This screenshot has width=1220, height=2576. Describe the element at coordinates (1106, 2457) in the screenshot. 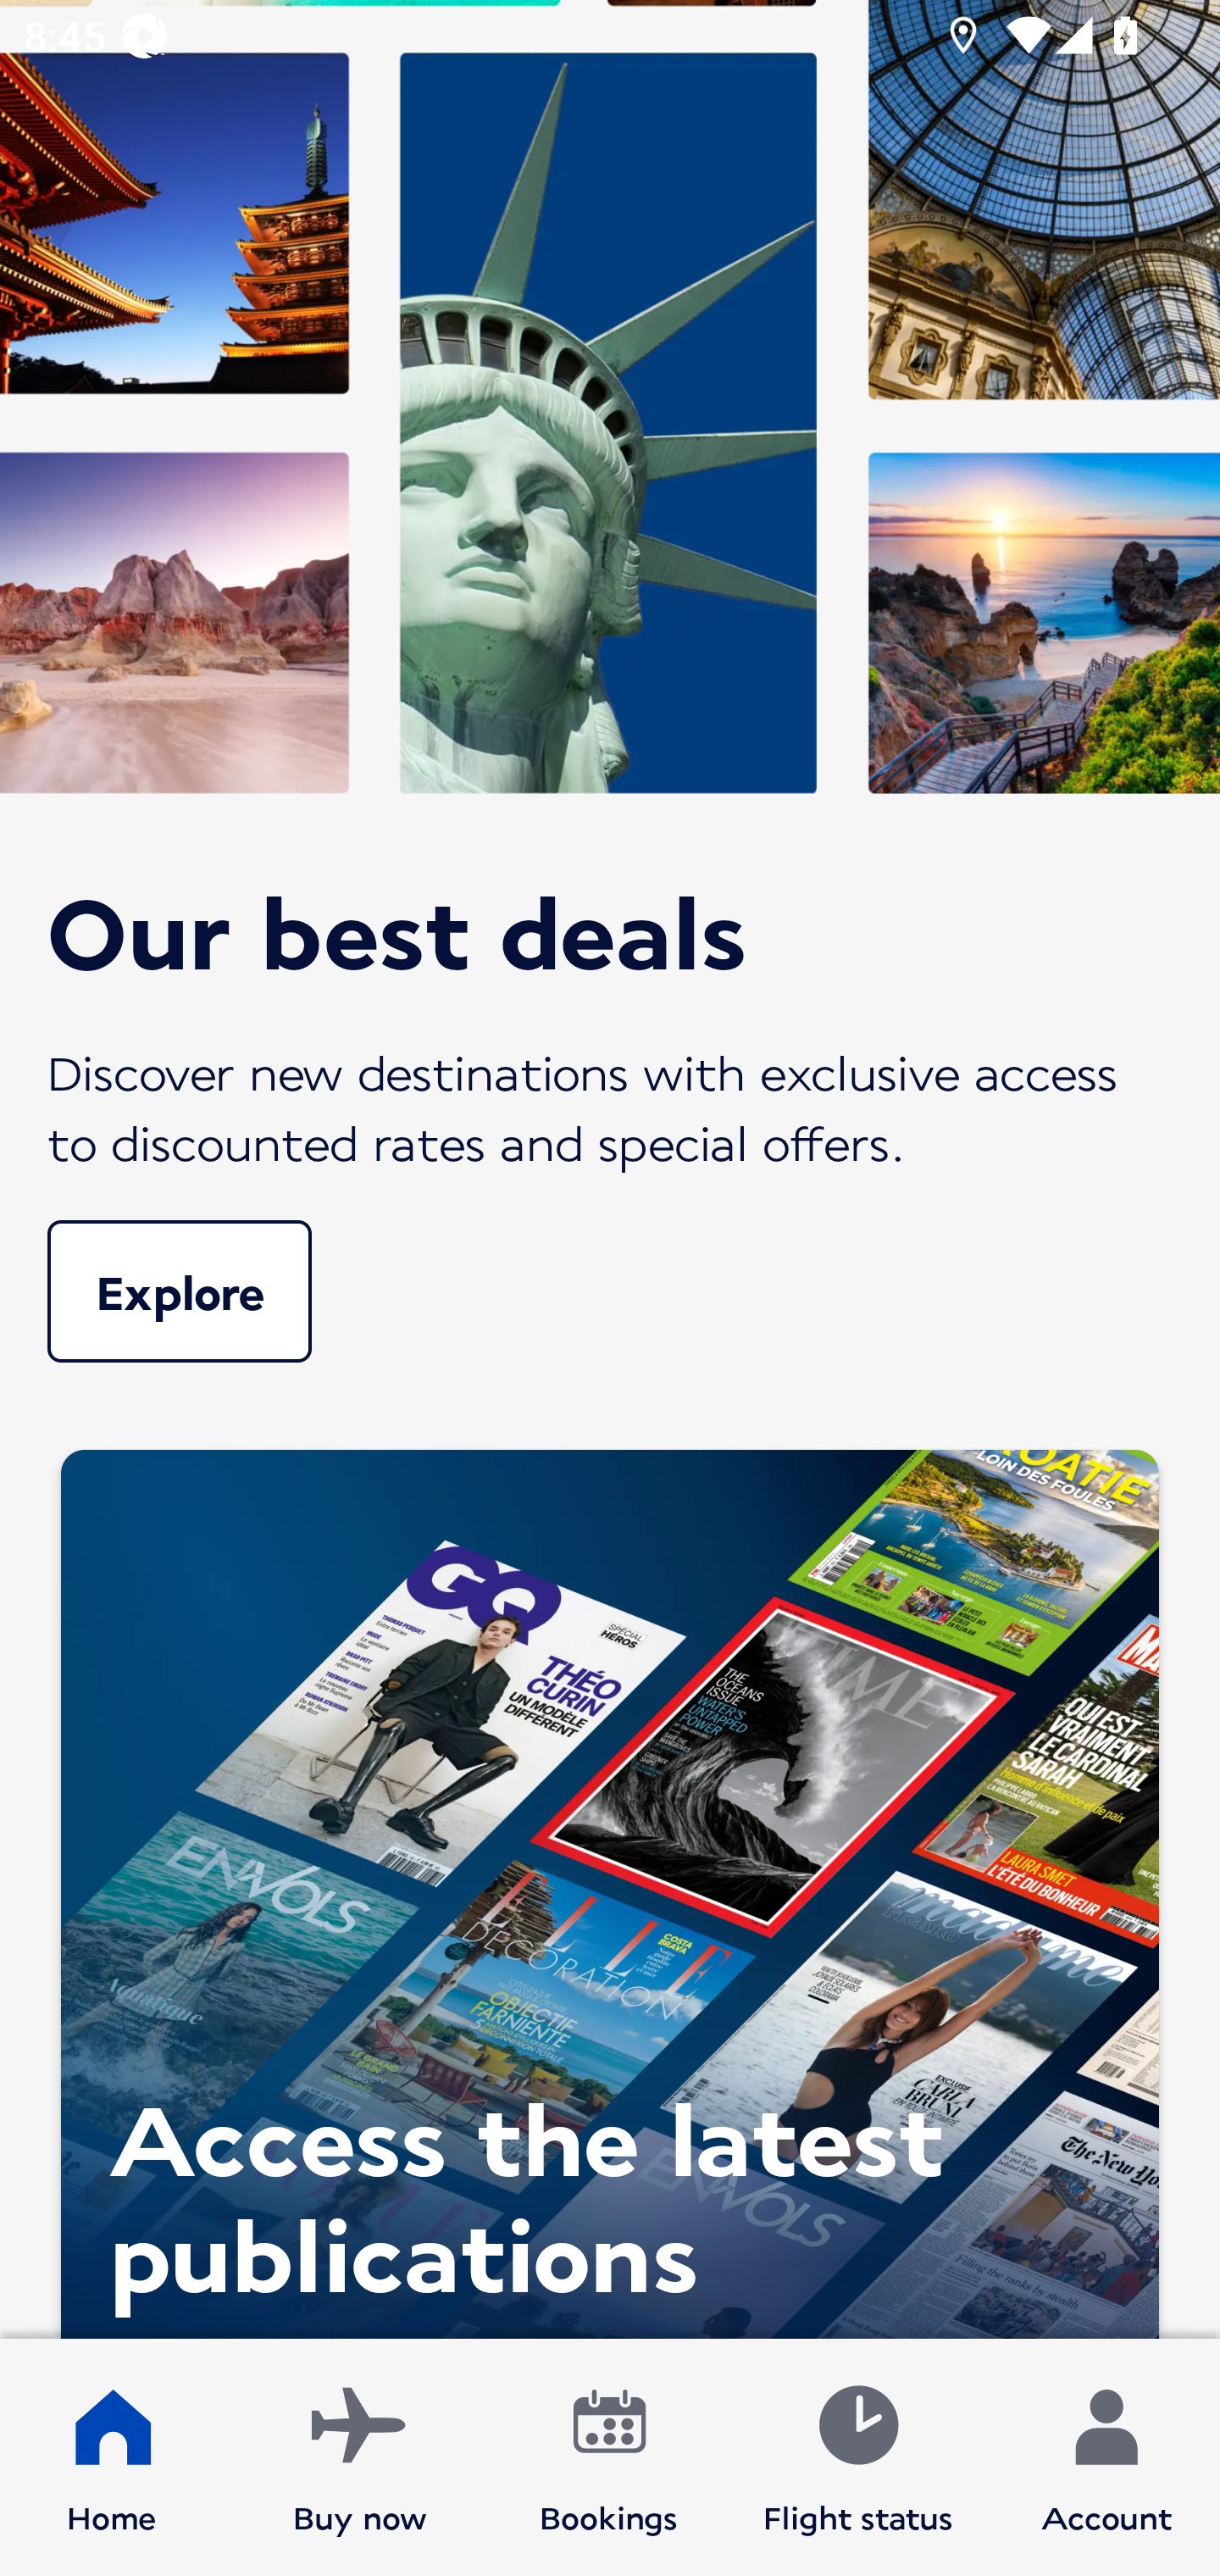

I see `Account` at that location.